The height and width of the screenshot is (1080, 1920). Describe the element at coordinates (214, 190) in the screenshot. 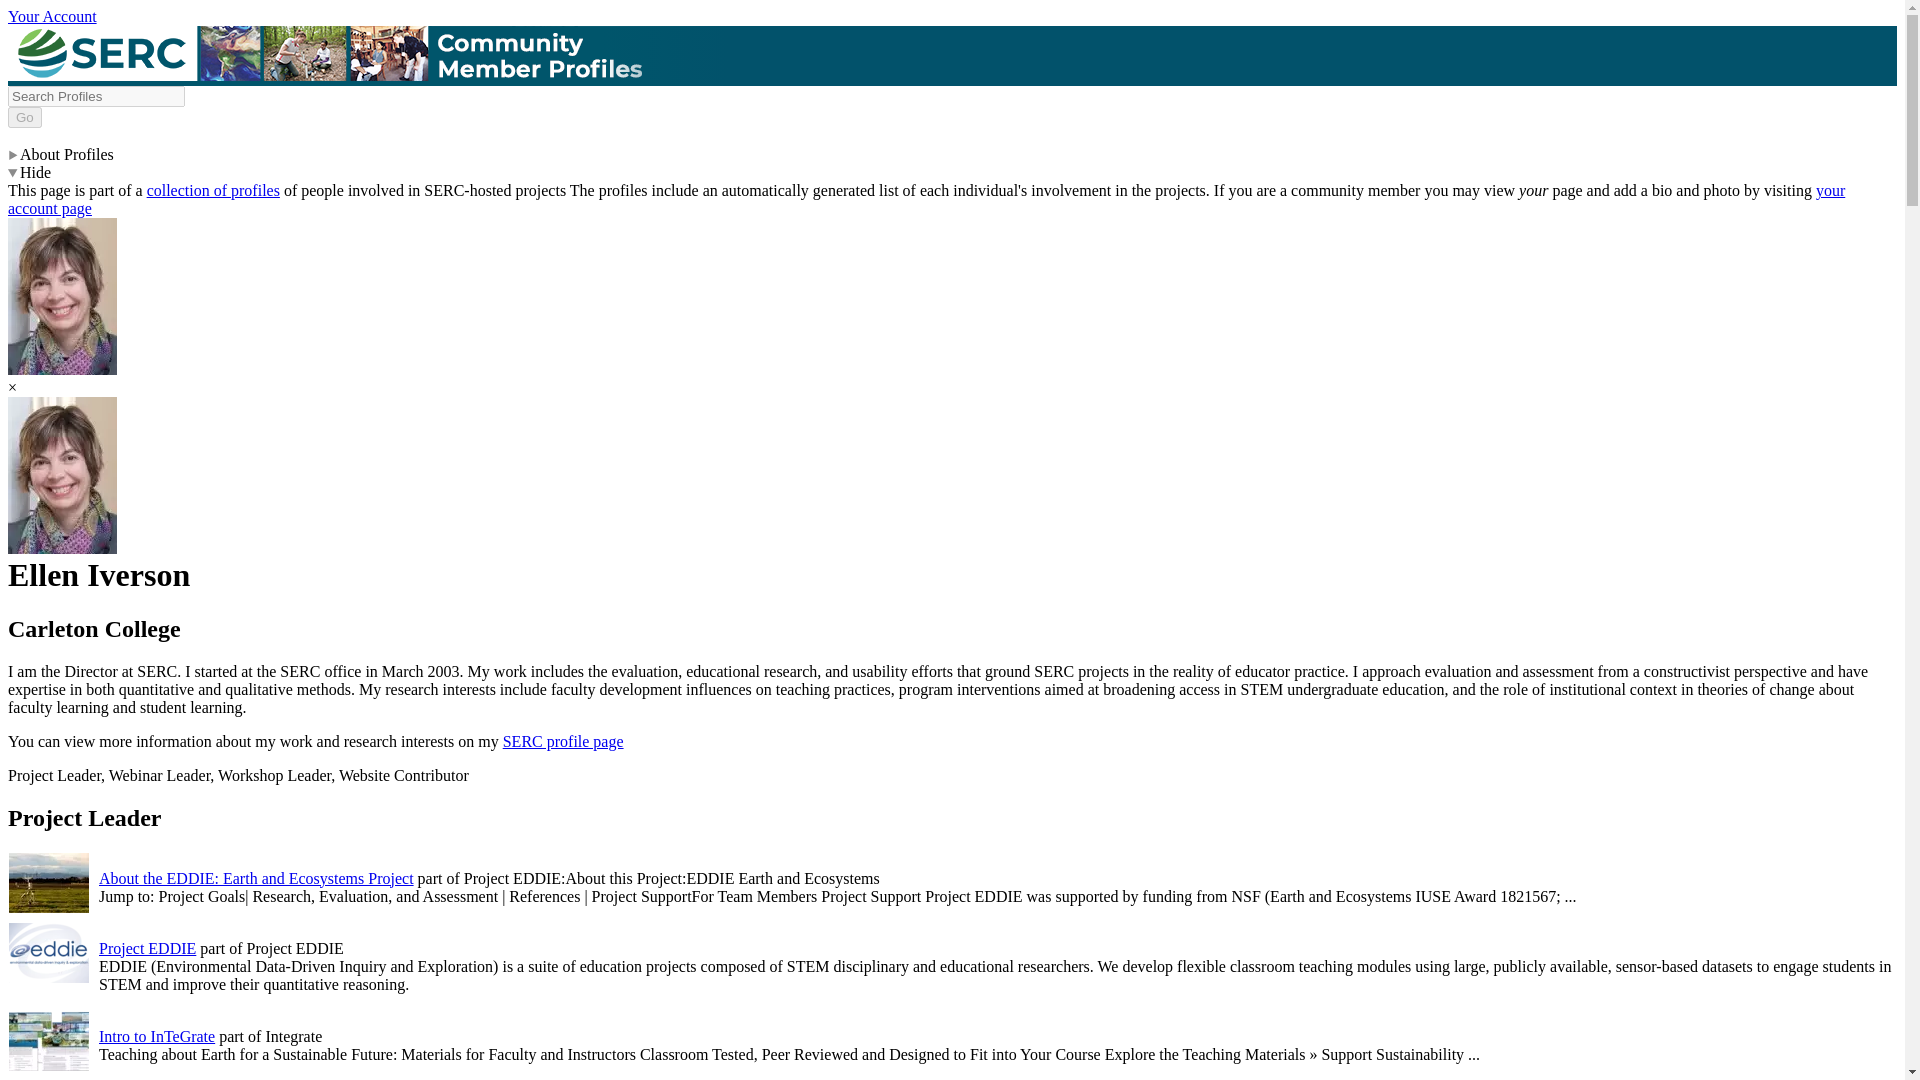

I see `collection of profiles` at that location.